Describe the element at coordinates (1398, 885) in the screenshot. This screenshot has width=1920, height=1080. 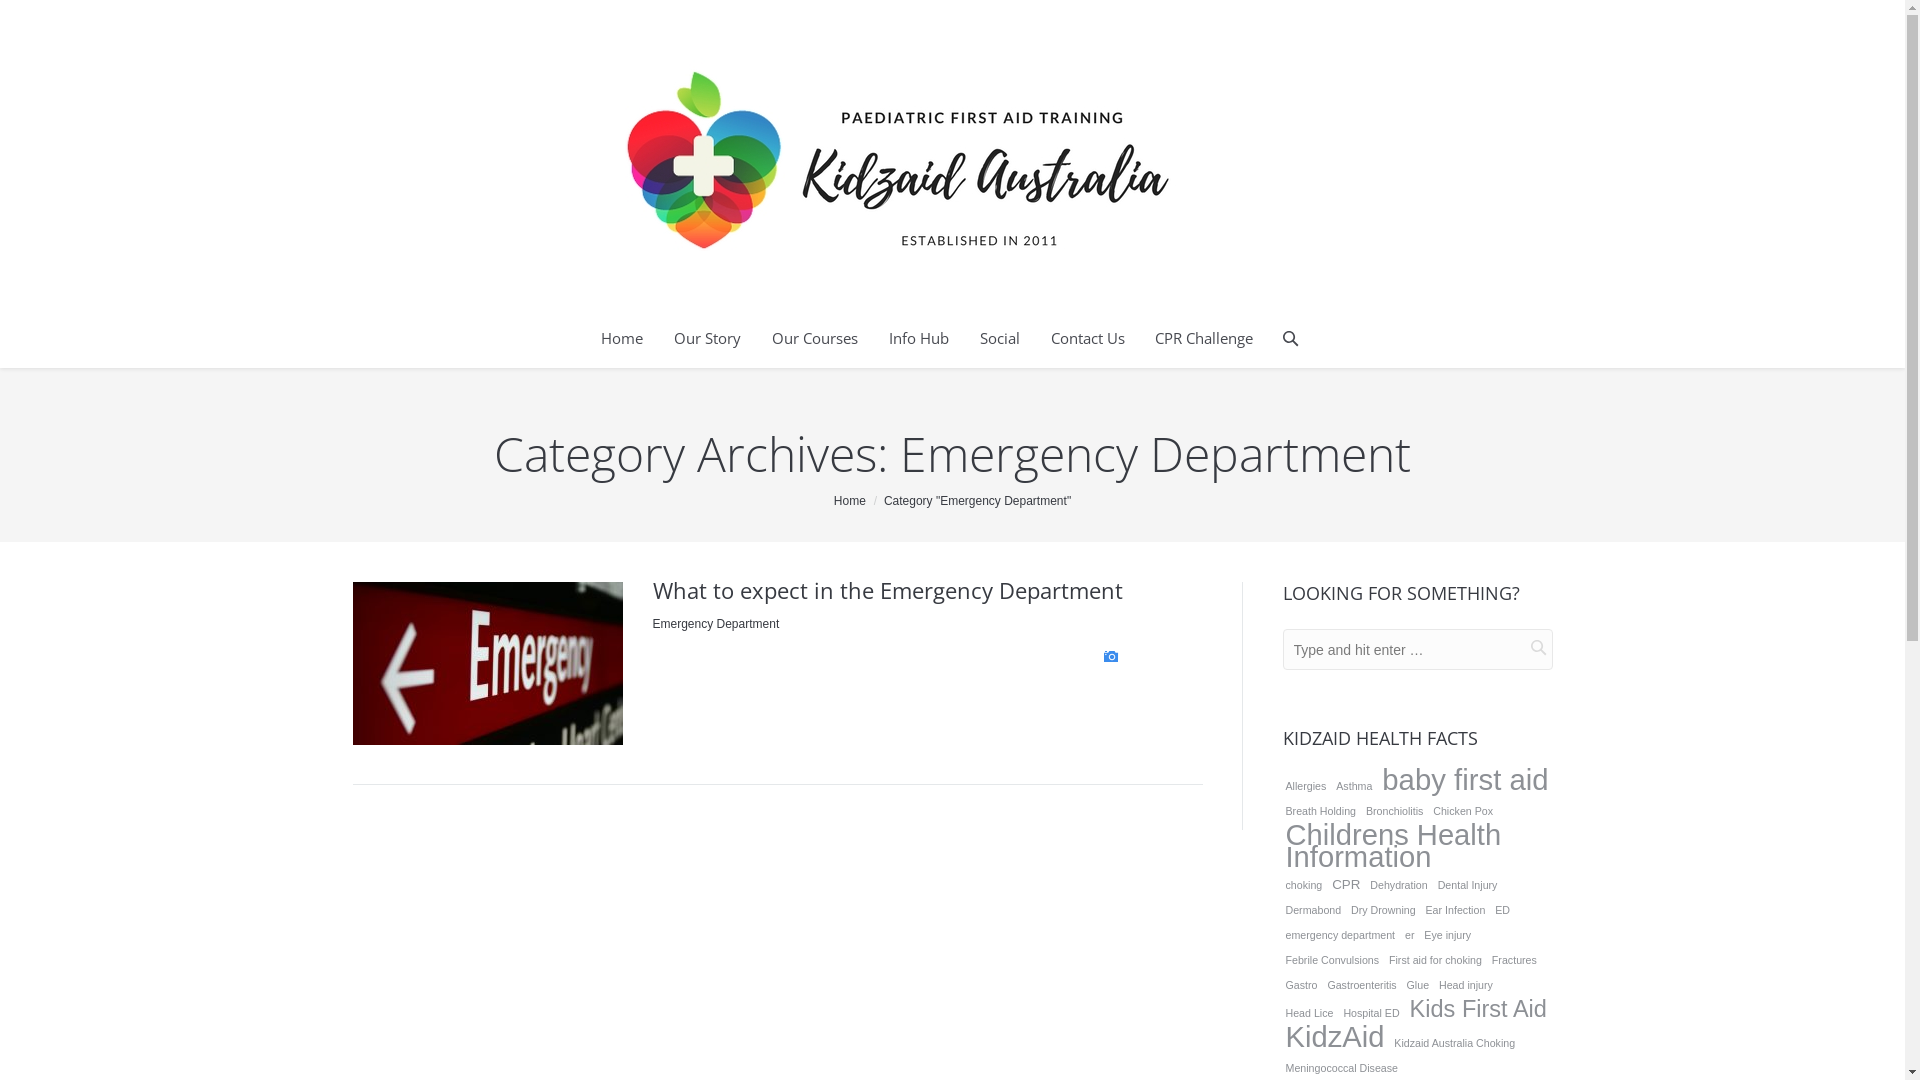
I see `Dehydration` at that location.